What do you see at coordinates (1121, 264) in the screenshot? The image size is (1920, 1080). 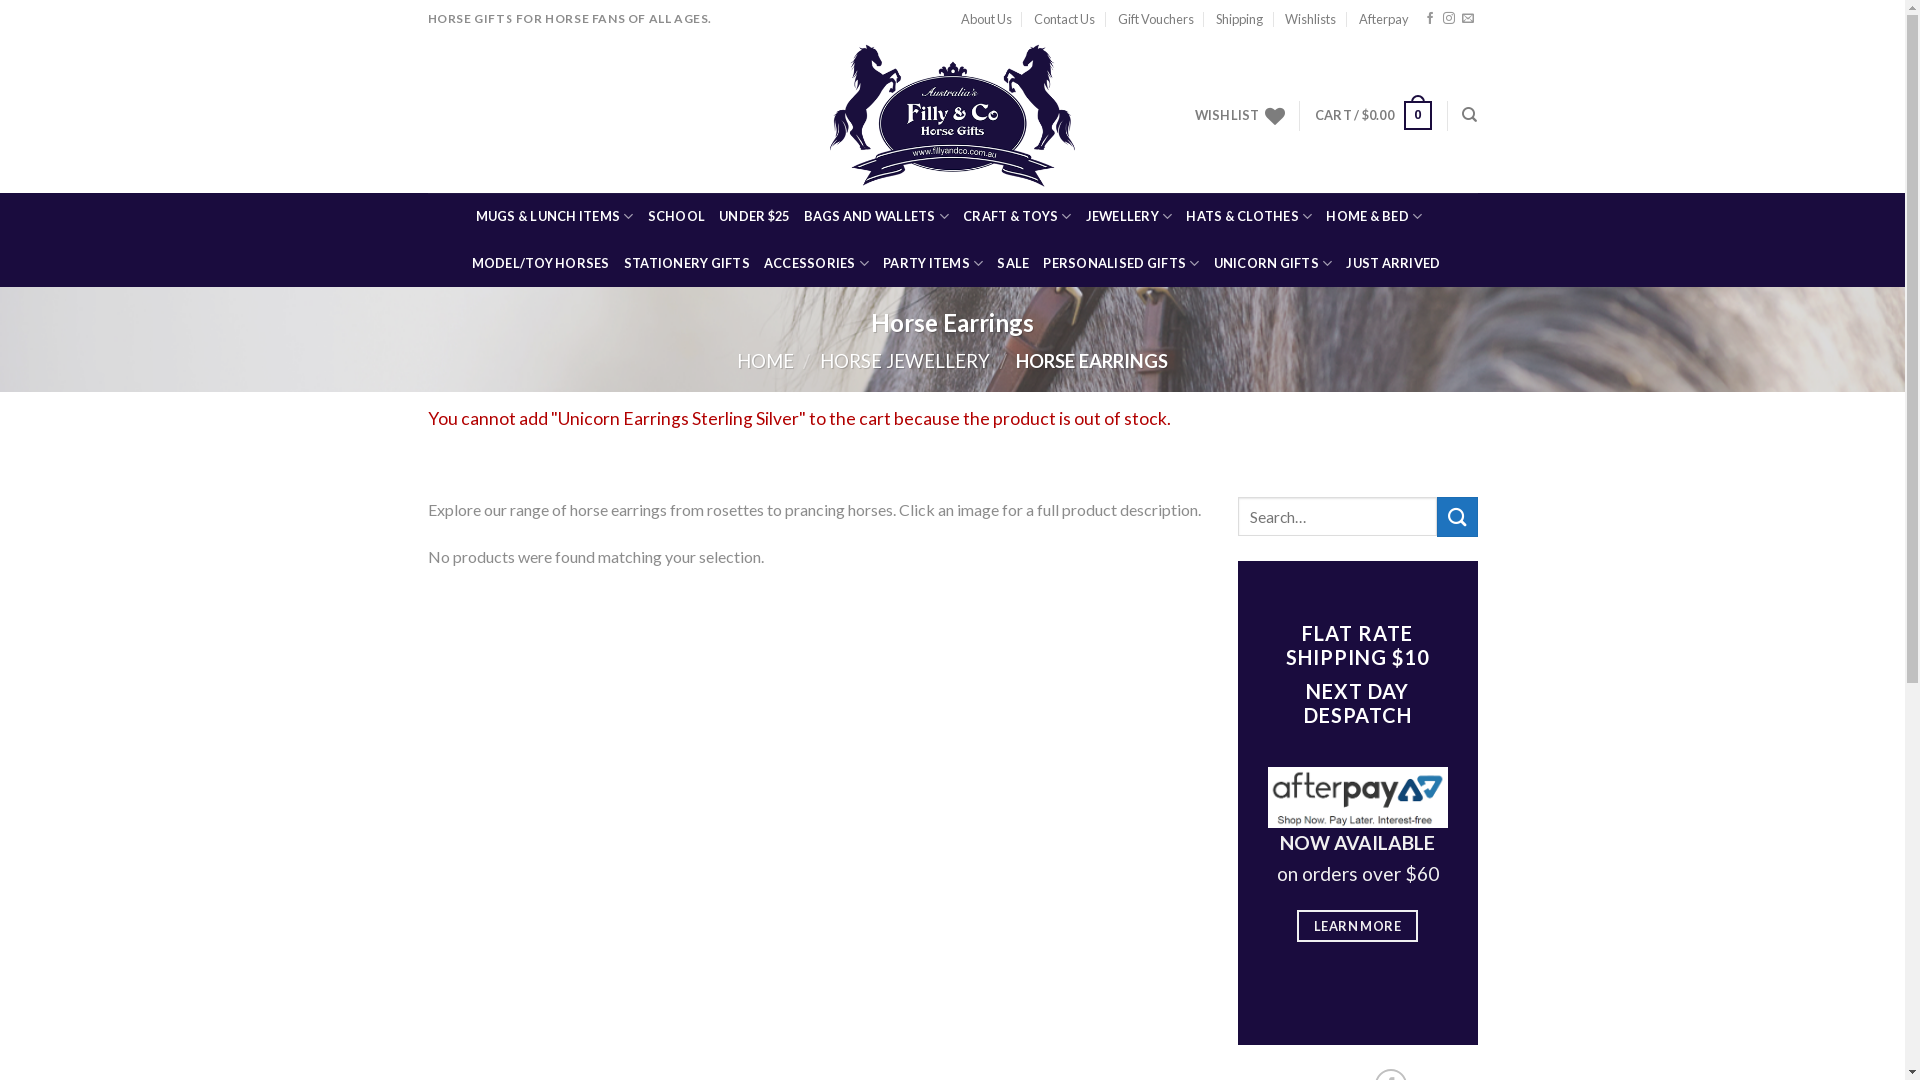 I see `PERSONALISED GIFTS` at bounding box center [1121, 264].